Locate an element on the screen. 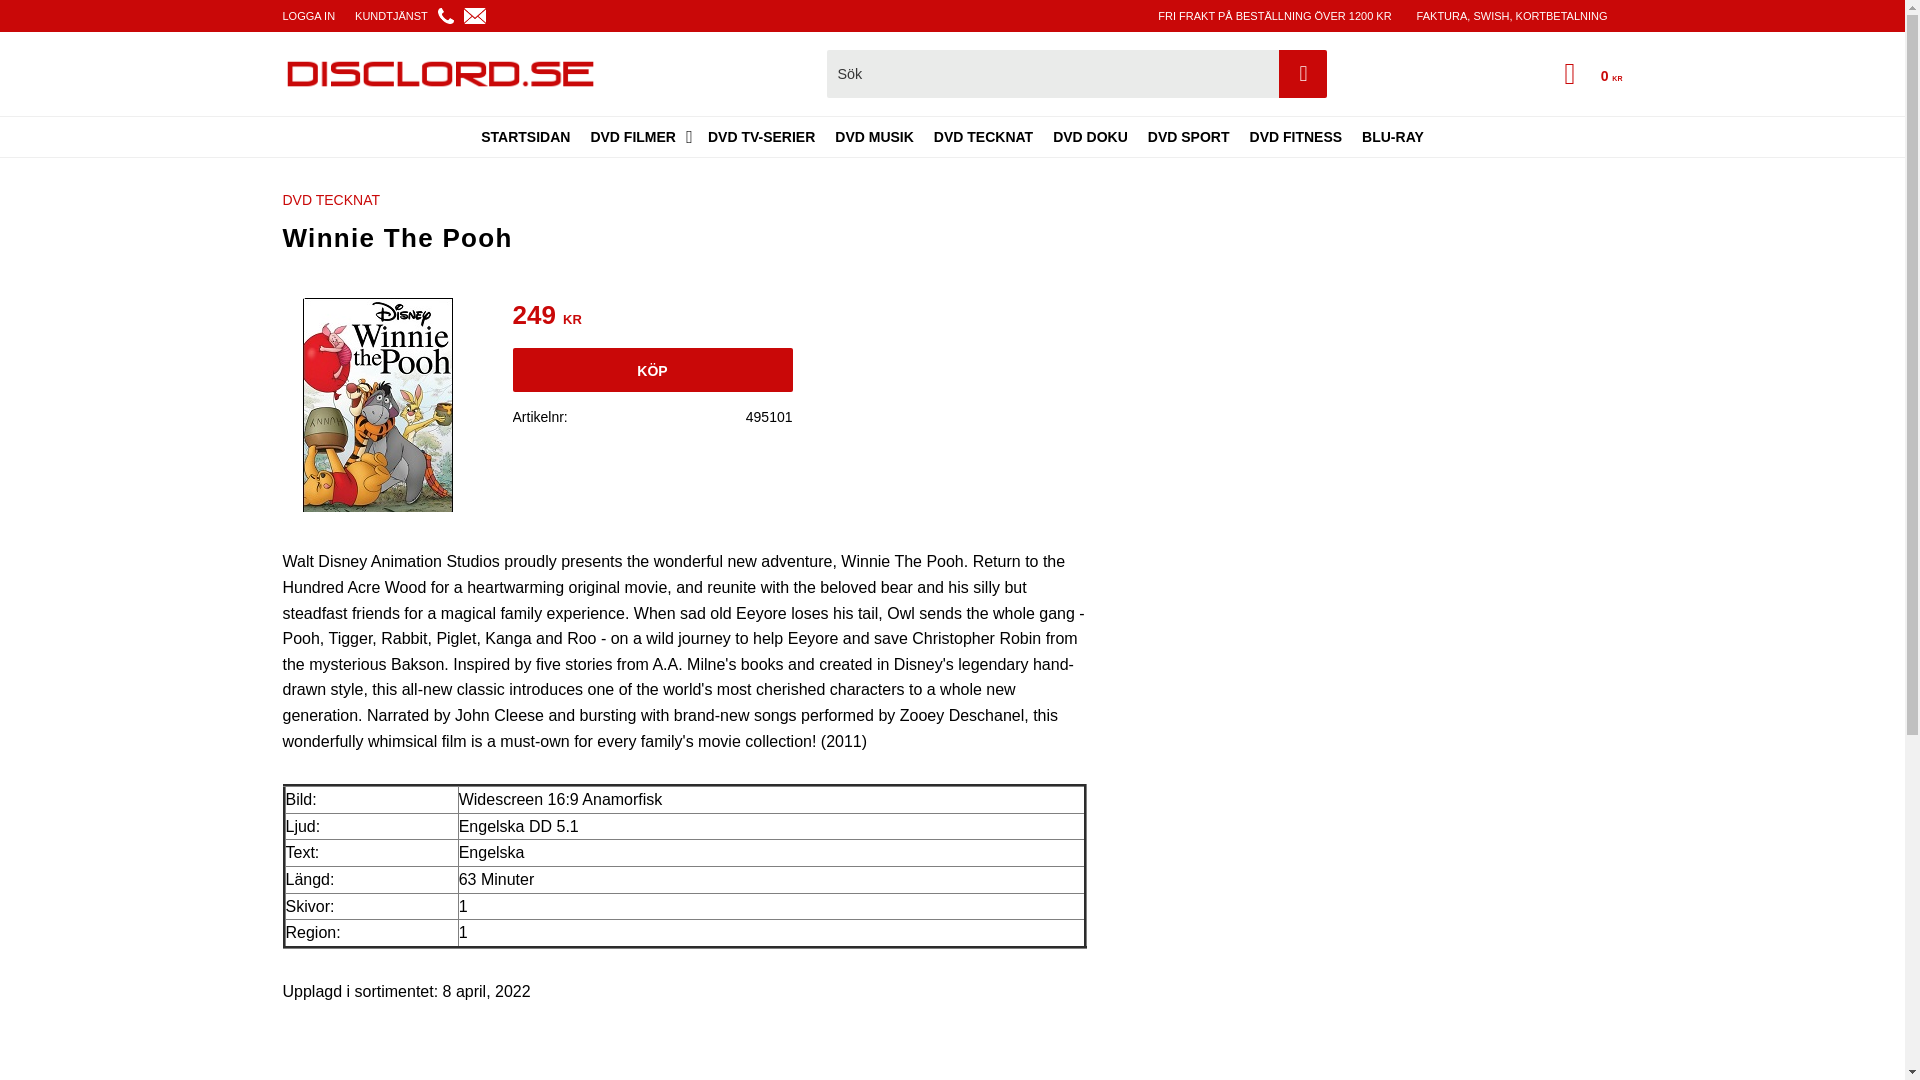 This screenshot has width=1920, height=1080. LOGGA IN is located at coordinates (314, 16).